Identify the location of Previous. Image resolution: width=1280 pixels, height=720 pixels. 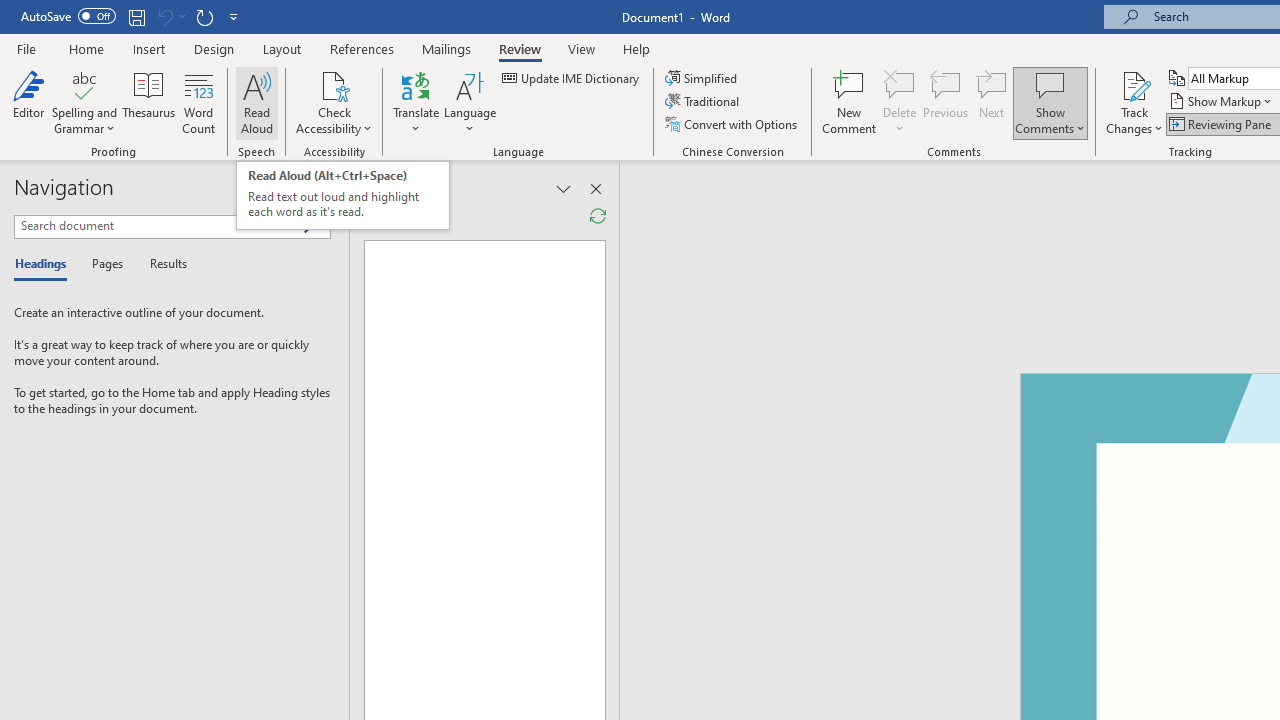
(946, 102).